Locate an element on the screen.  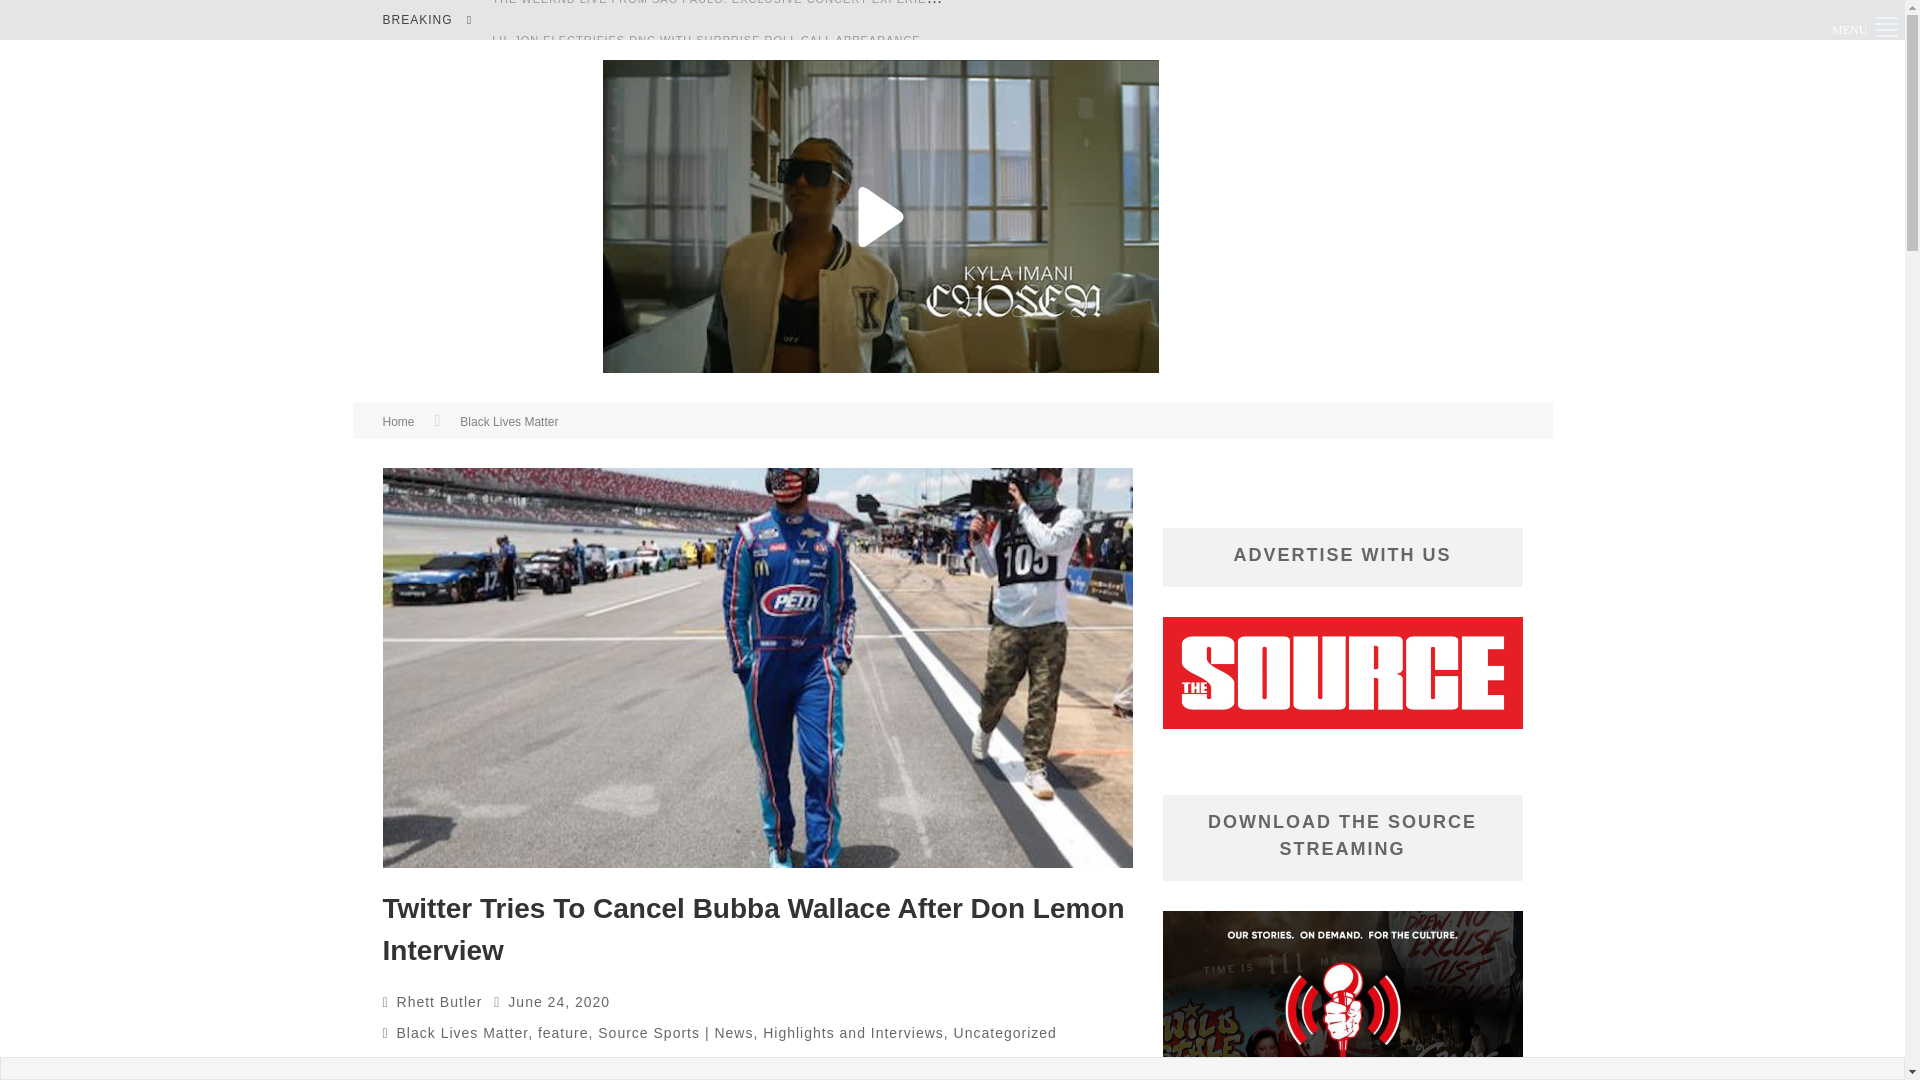
View all posts in Black Lives Matter is located at coordinates (509, 421).